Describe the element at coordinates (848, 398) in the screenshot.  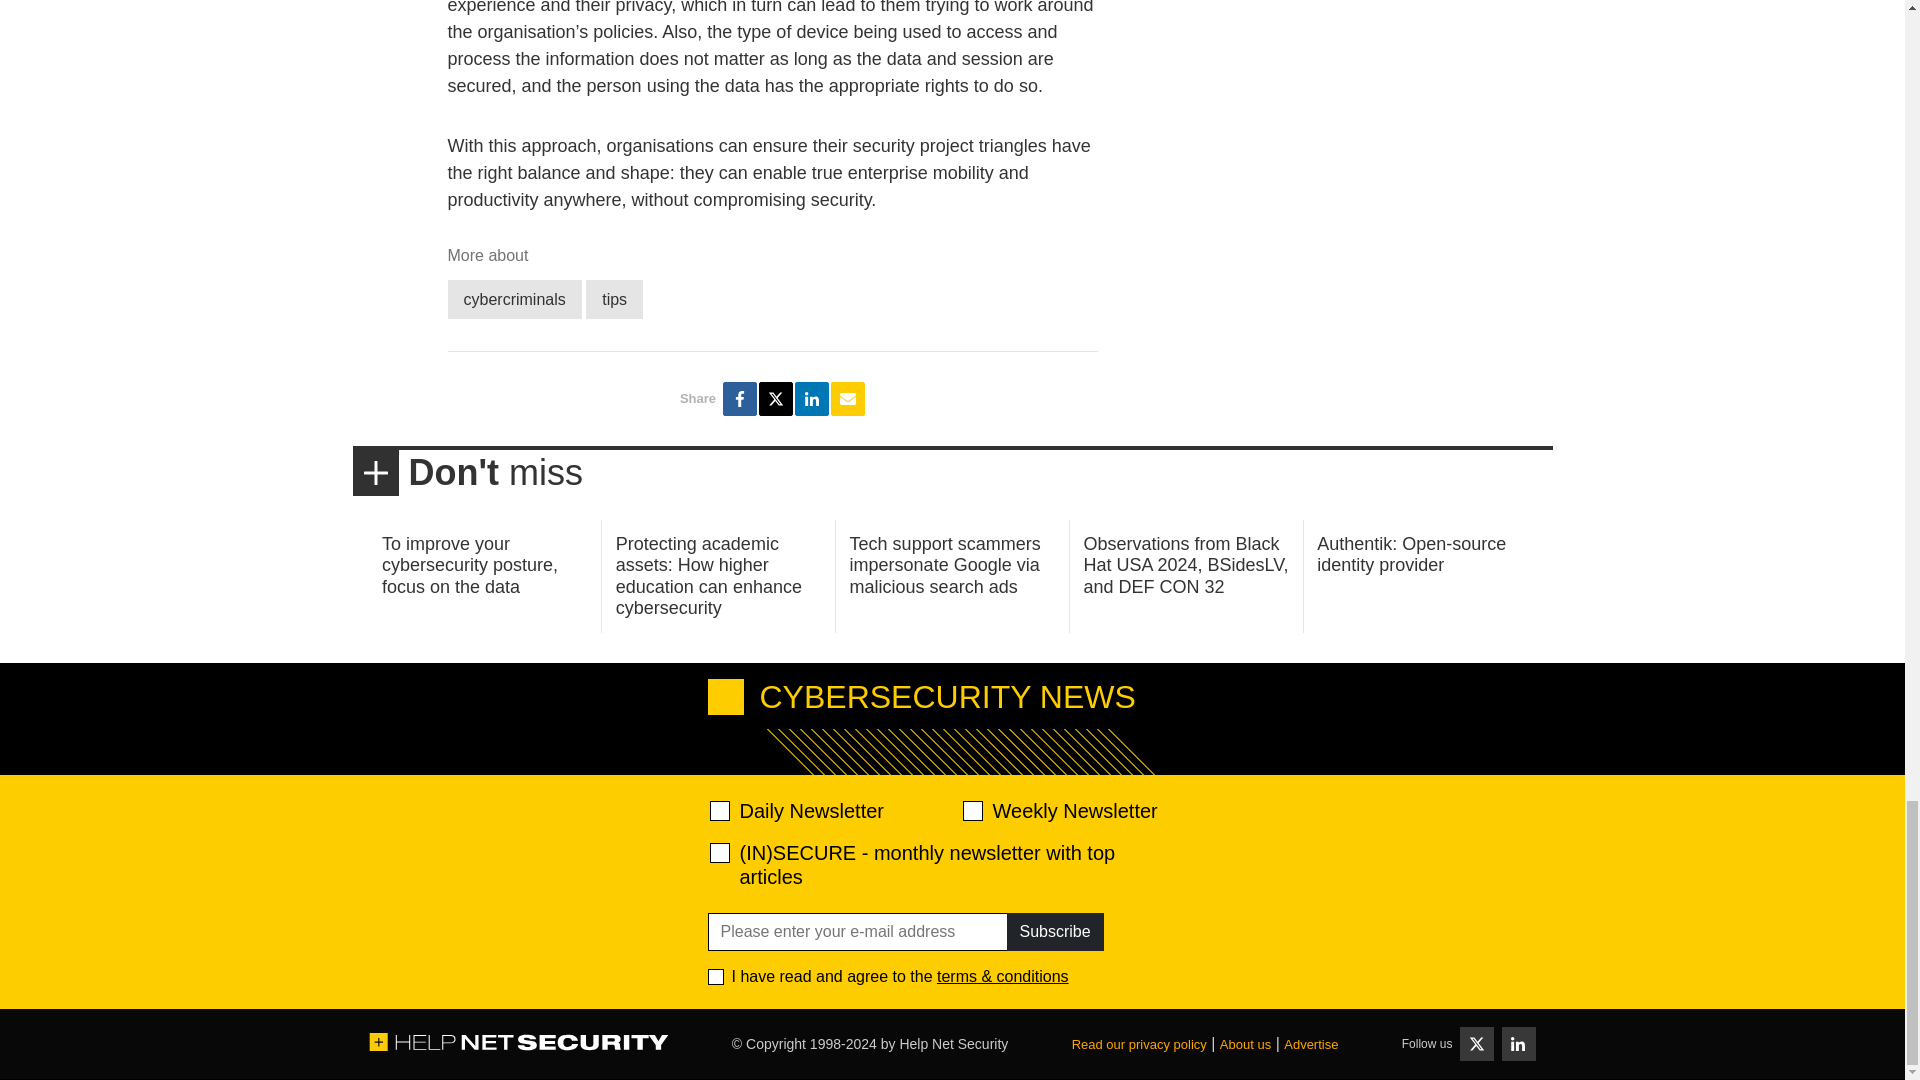
I see `Share Shaping mobile security via E-mail` at that location.